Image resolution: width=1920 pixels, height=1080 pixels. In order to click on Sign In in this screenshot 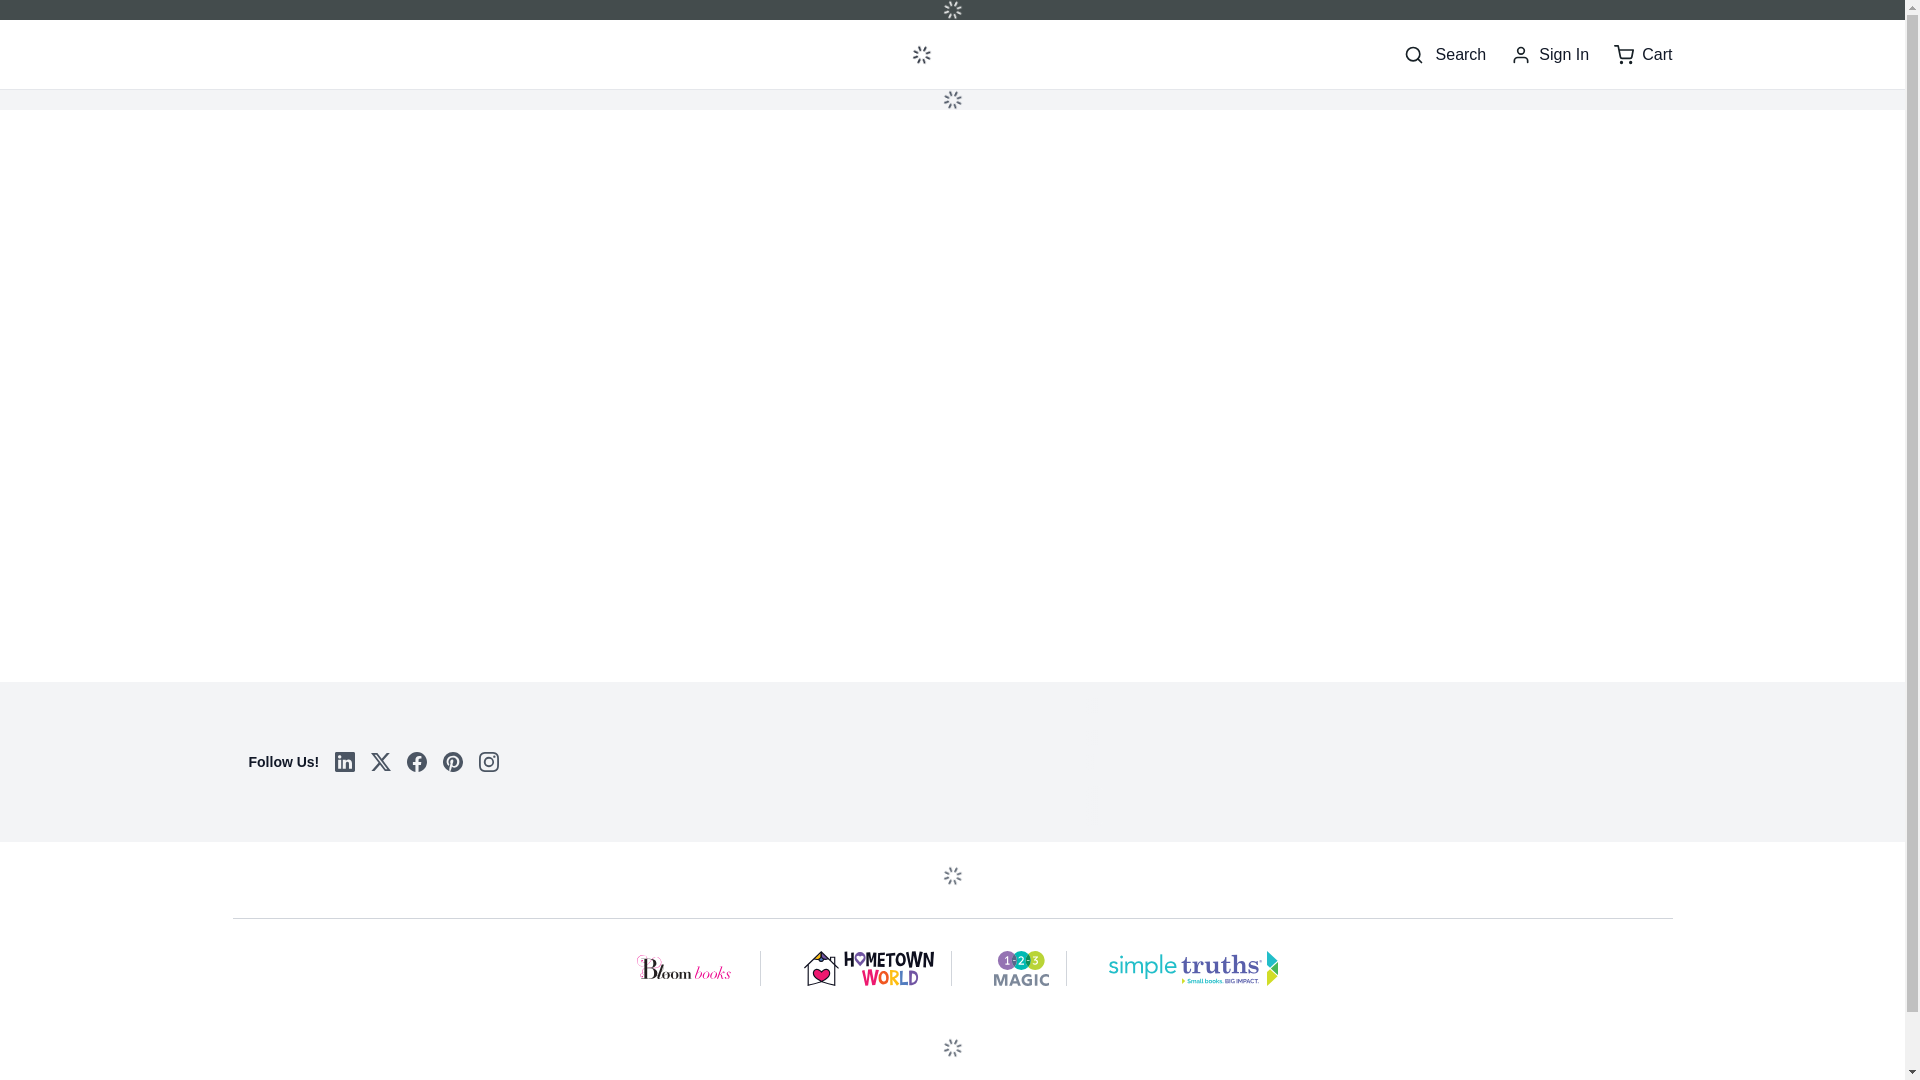, I will do `click(1549, 54)`.